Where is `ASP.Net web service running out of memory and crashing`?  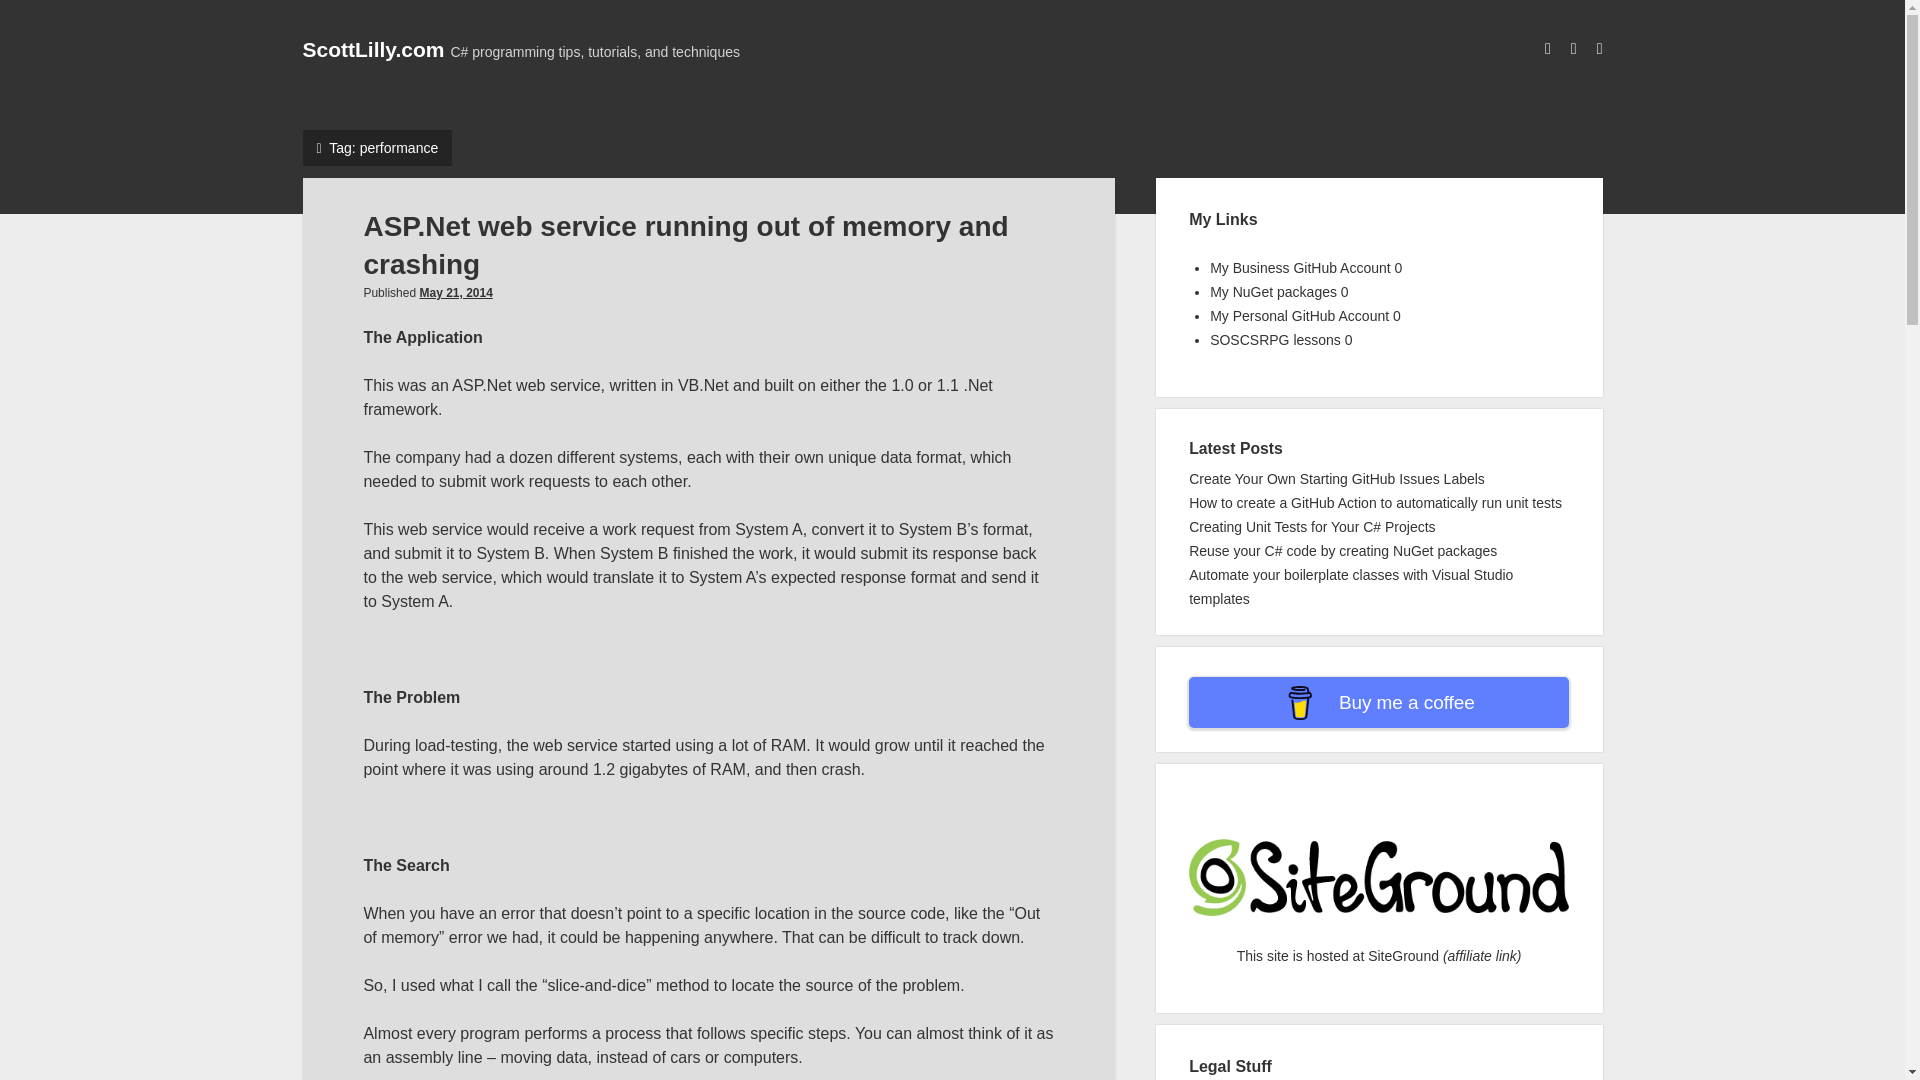 ASP.Net web service running out of memory and crashing is located at coordinates (685, 244).